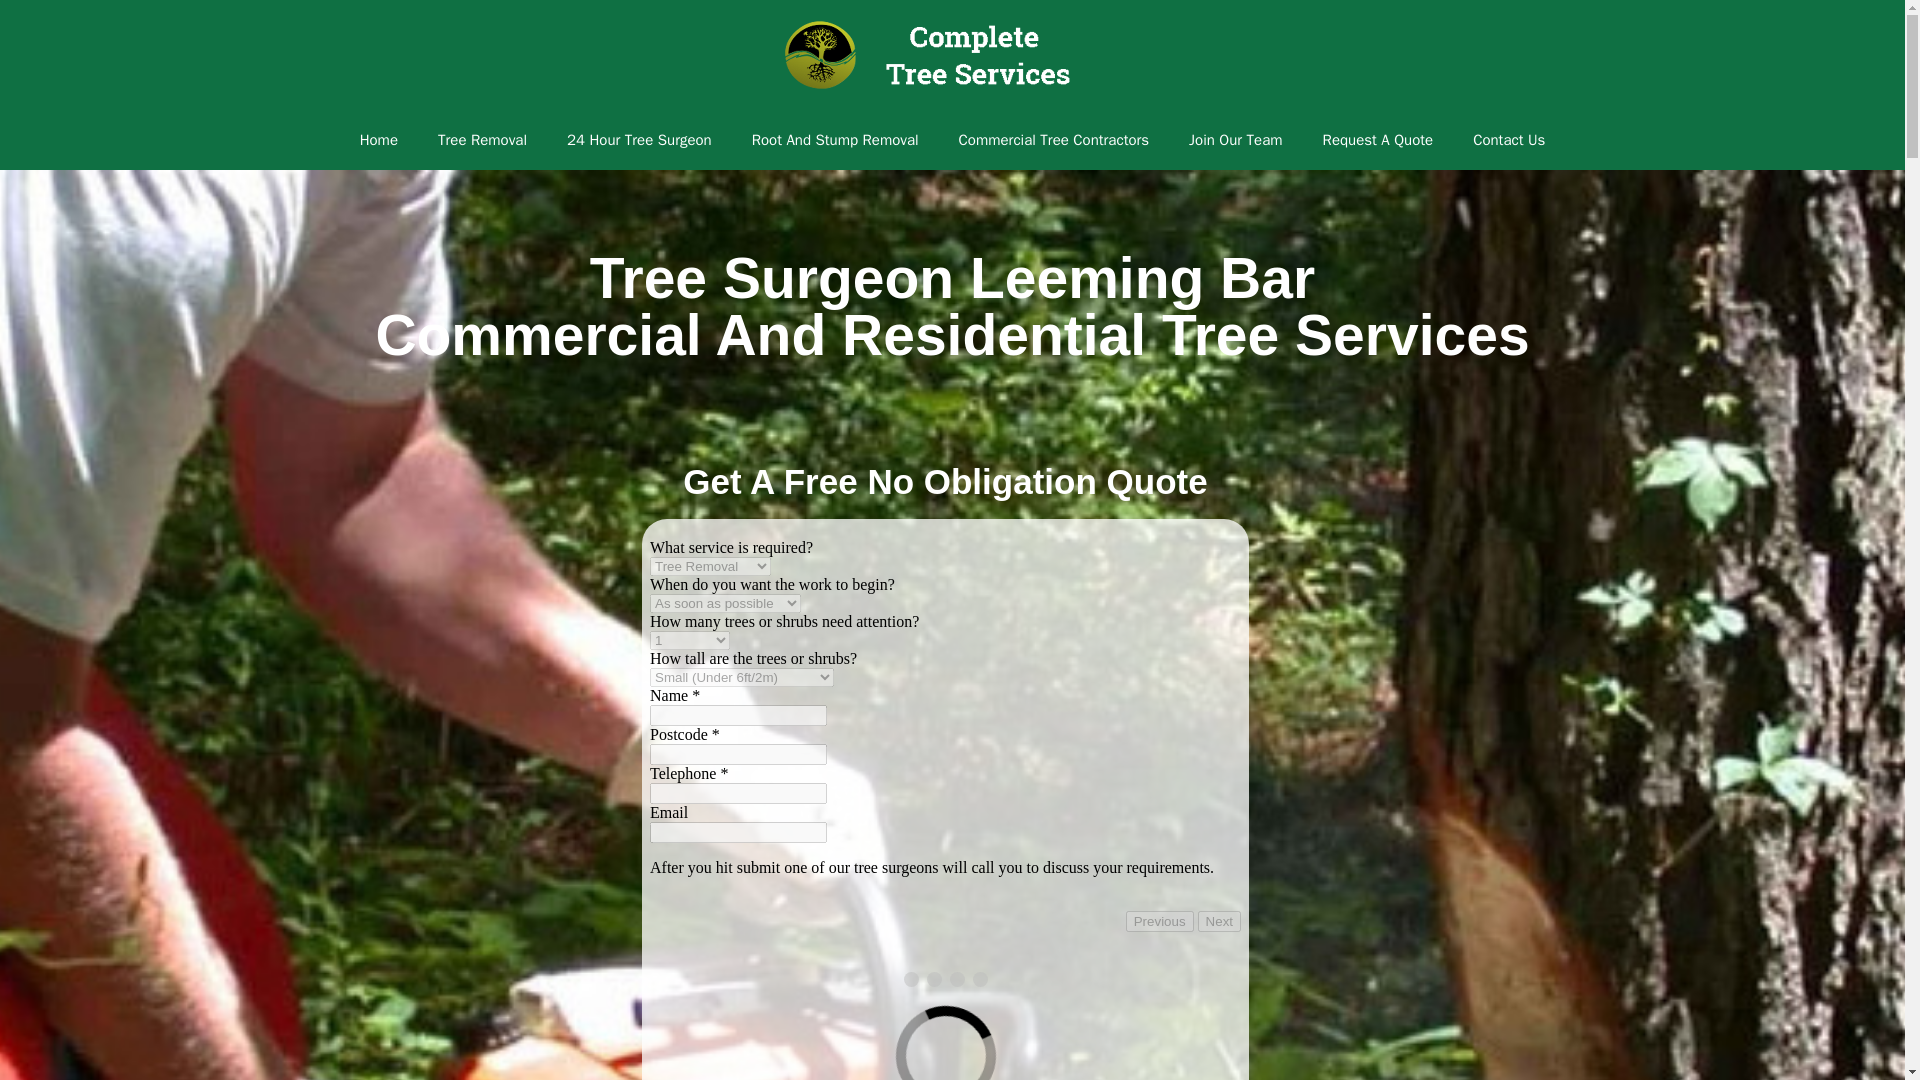 This screenshot has width=1920, height=1080. What do you see at coordinates (1235, 140) in the screenshot?
I see `Join Our Team` at bounding box center [1235, 140].